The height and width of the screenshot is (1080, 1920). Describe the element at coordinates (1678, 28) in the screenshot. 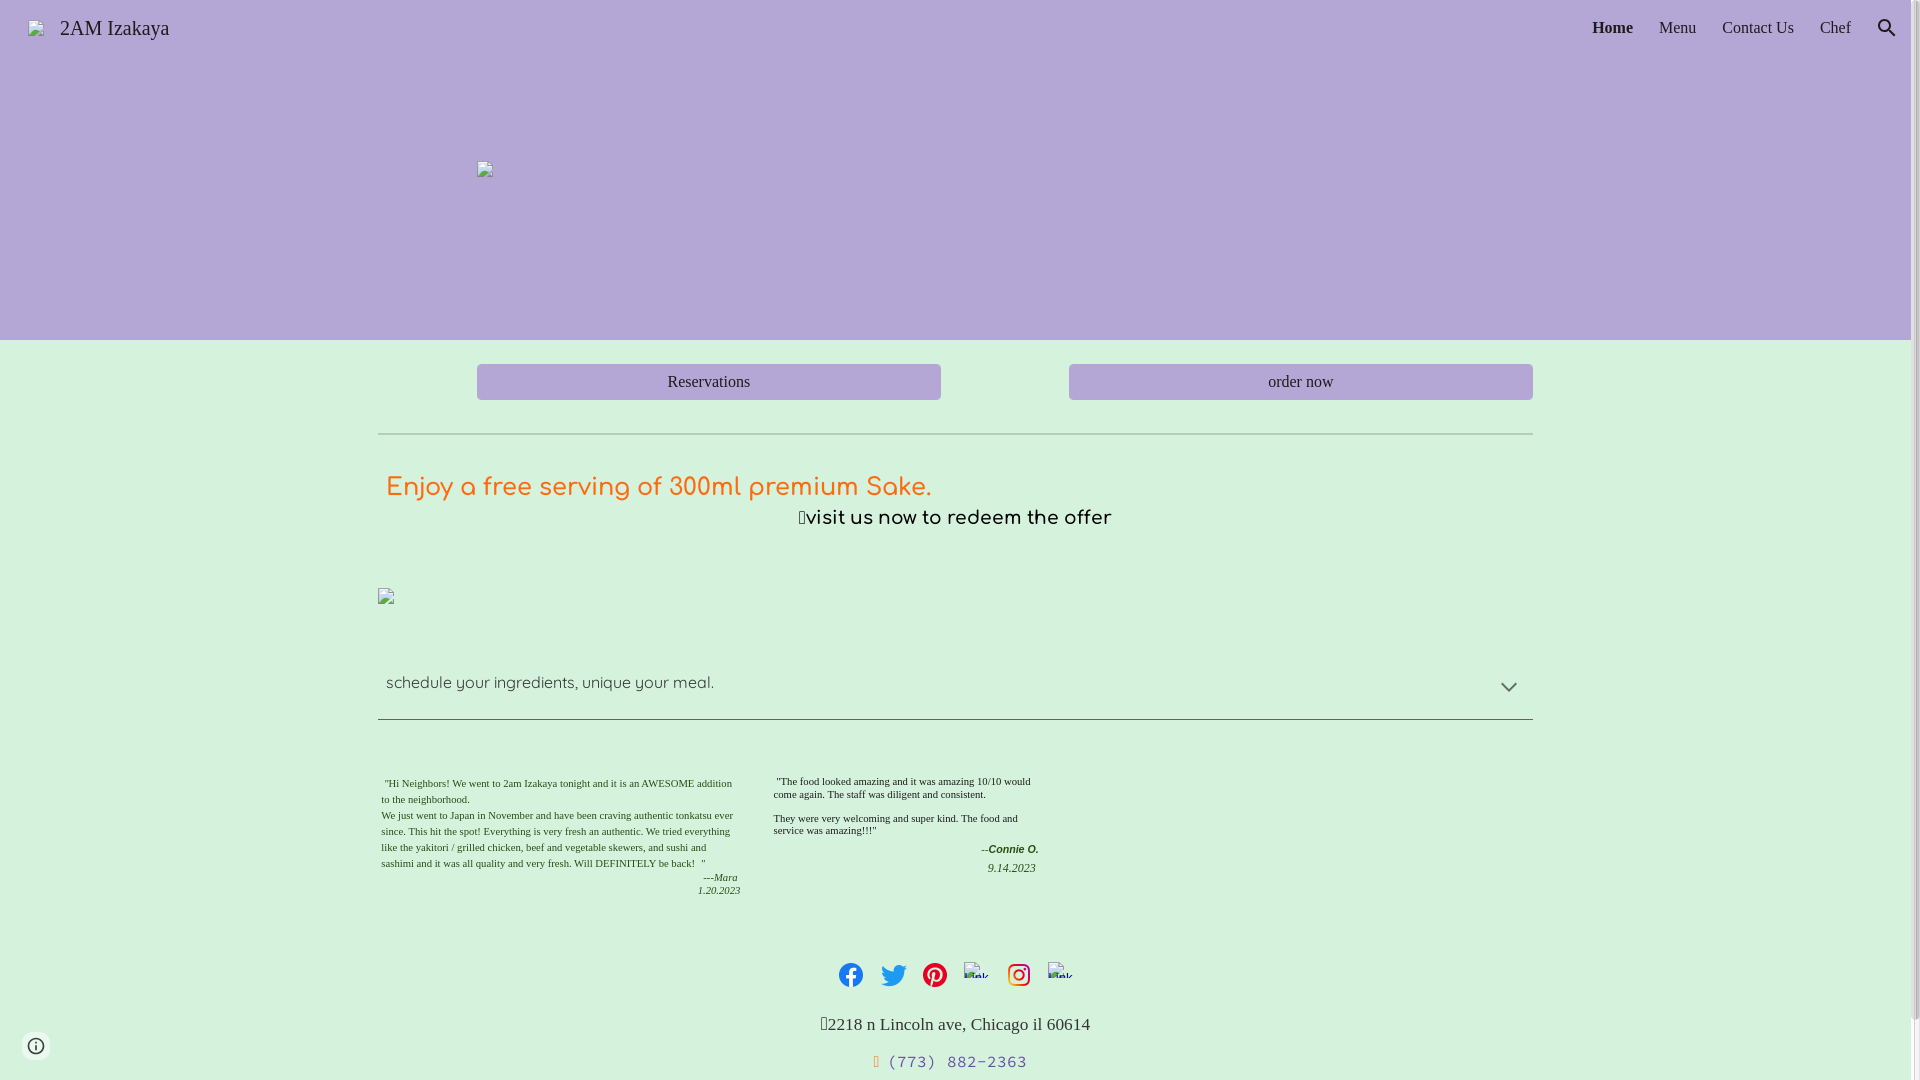

I see `Menu` at that location.